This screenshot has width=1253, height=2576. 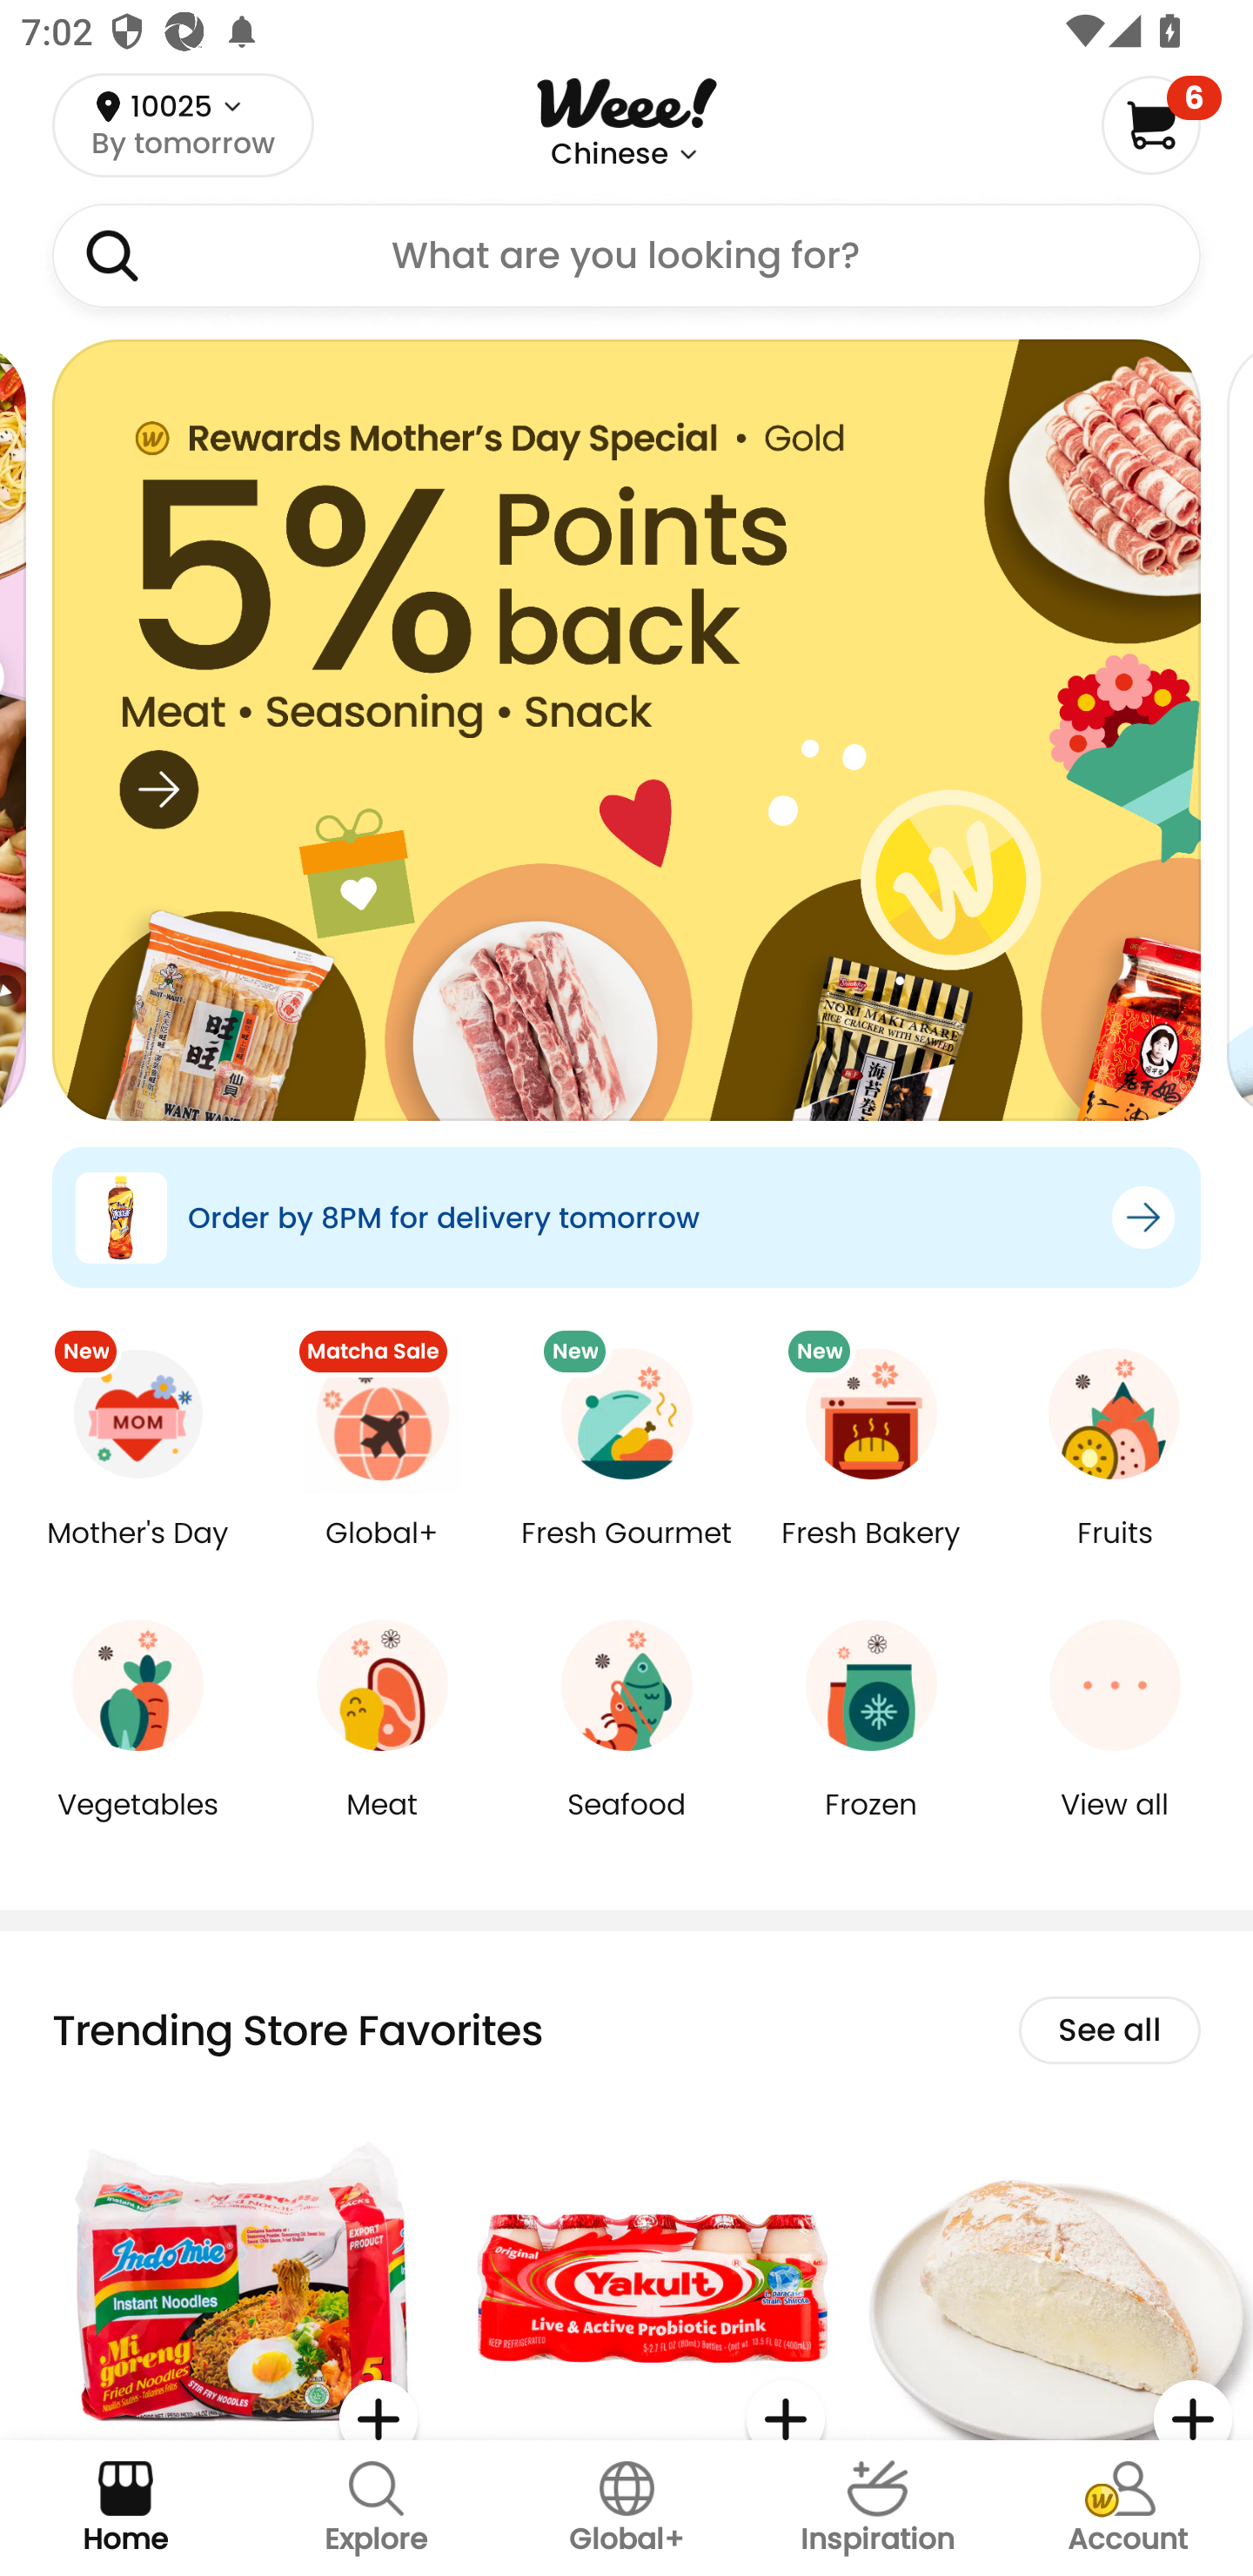 I want to click on Frozen, so click(x=870, y=1826).